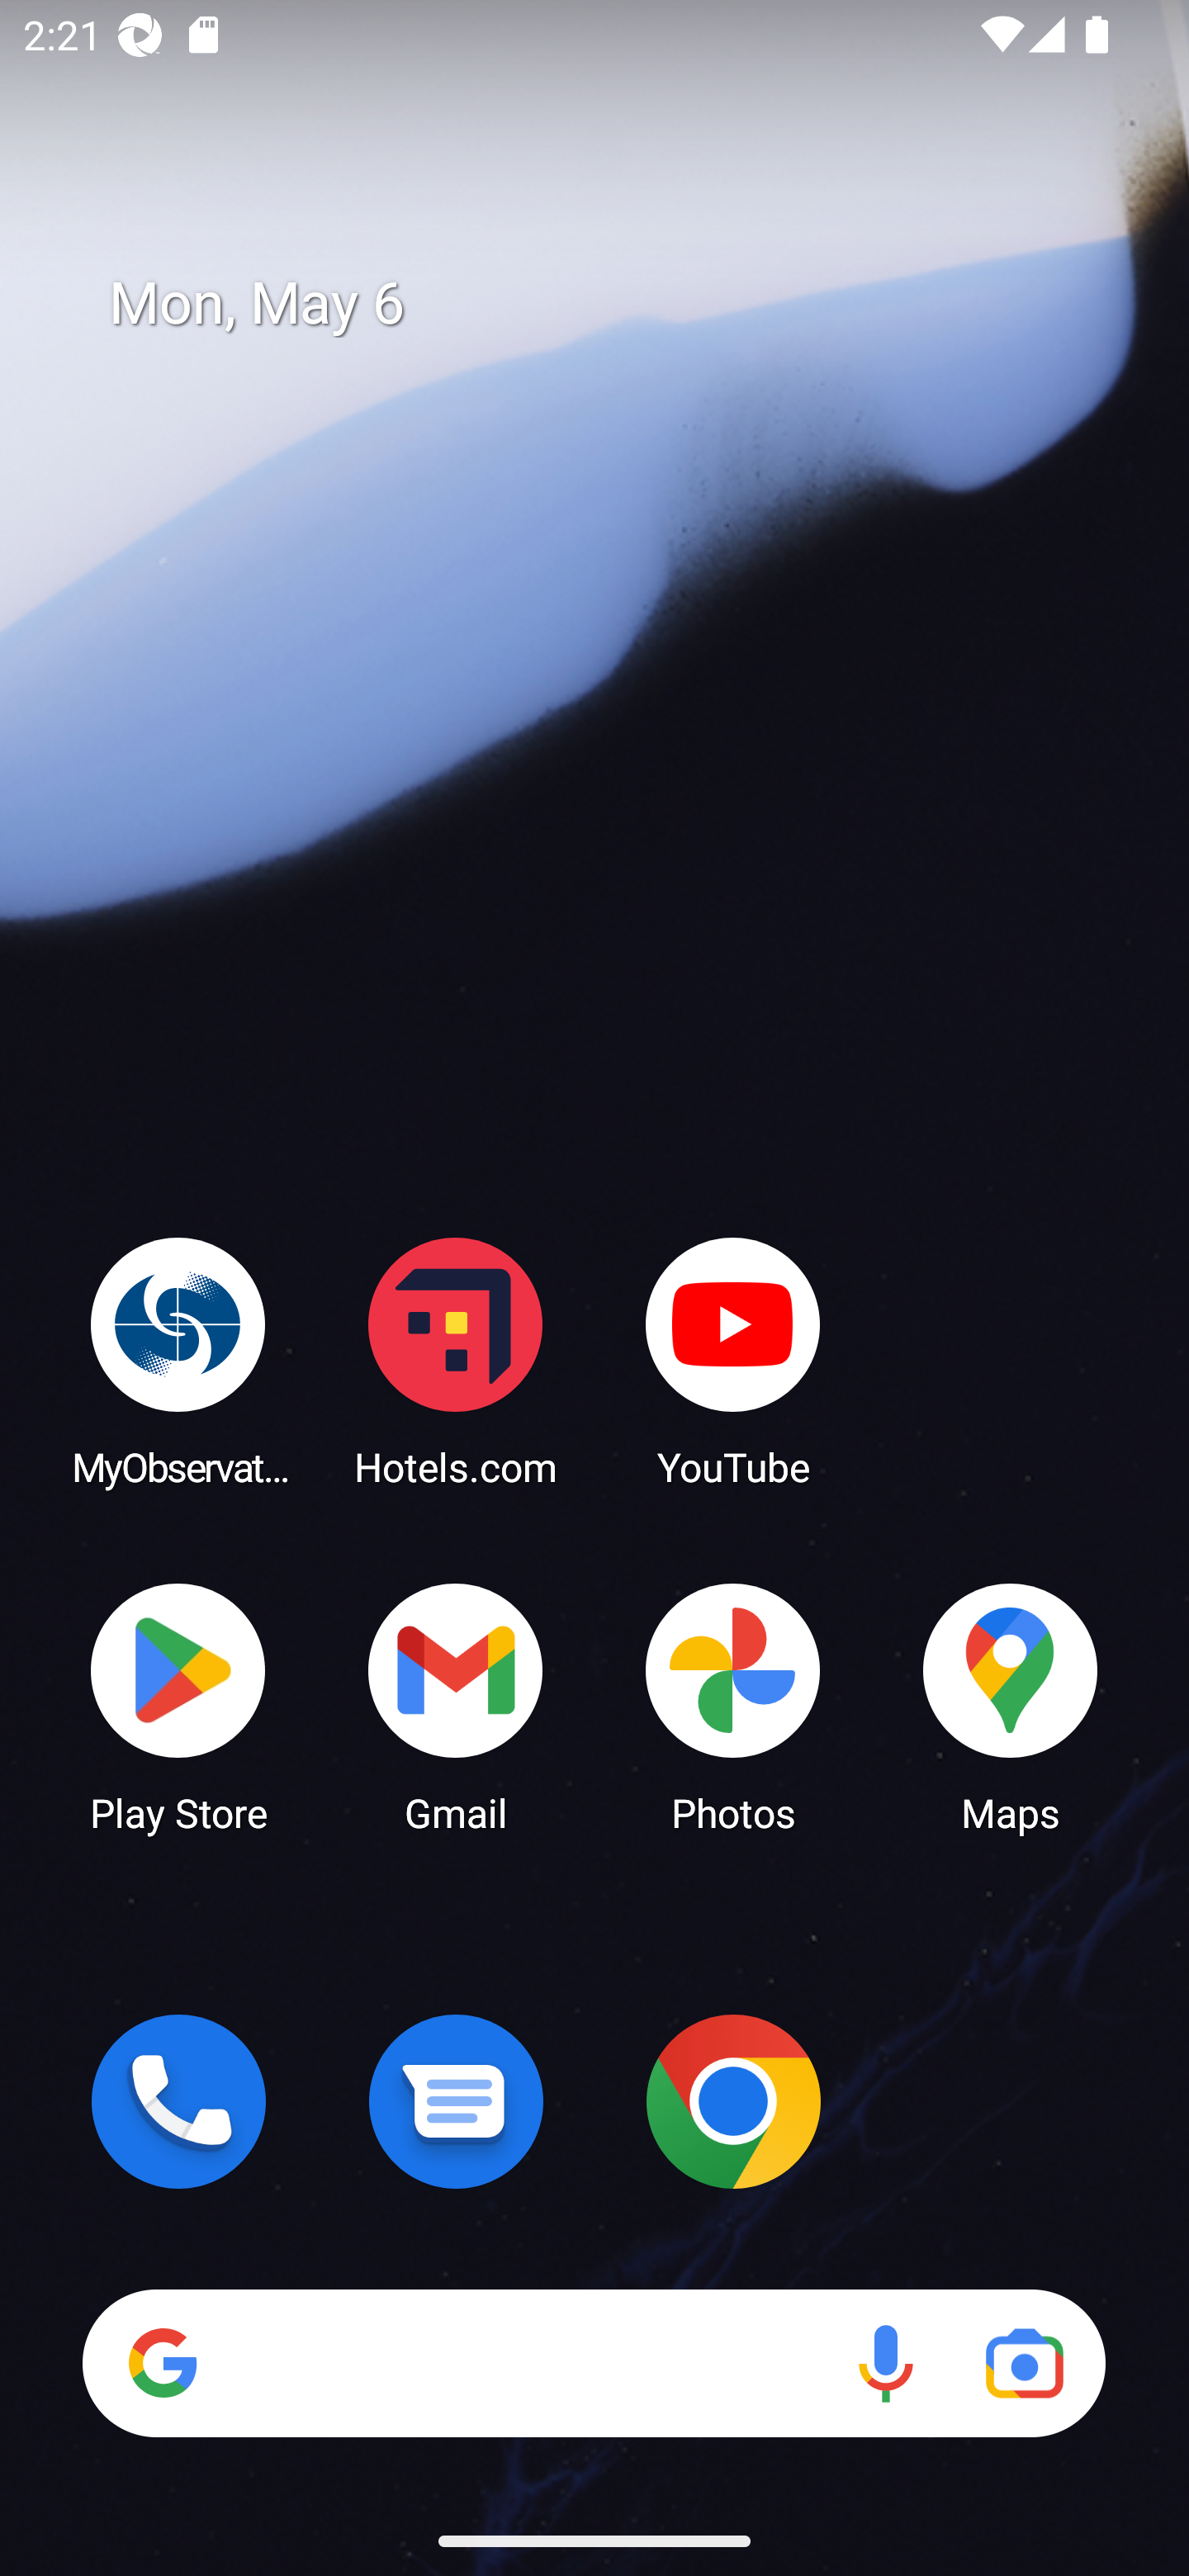  I want to click on Phone, so click(178, 2101).